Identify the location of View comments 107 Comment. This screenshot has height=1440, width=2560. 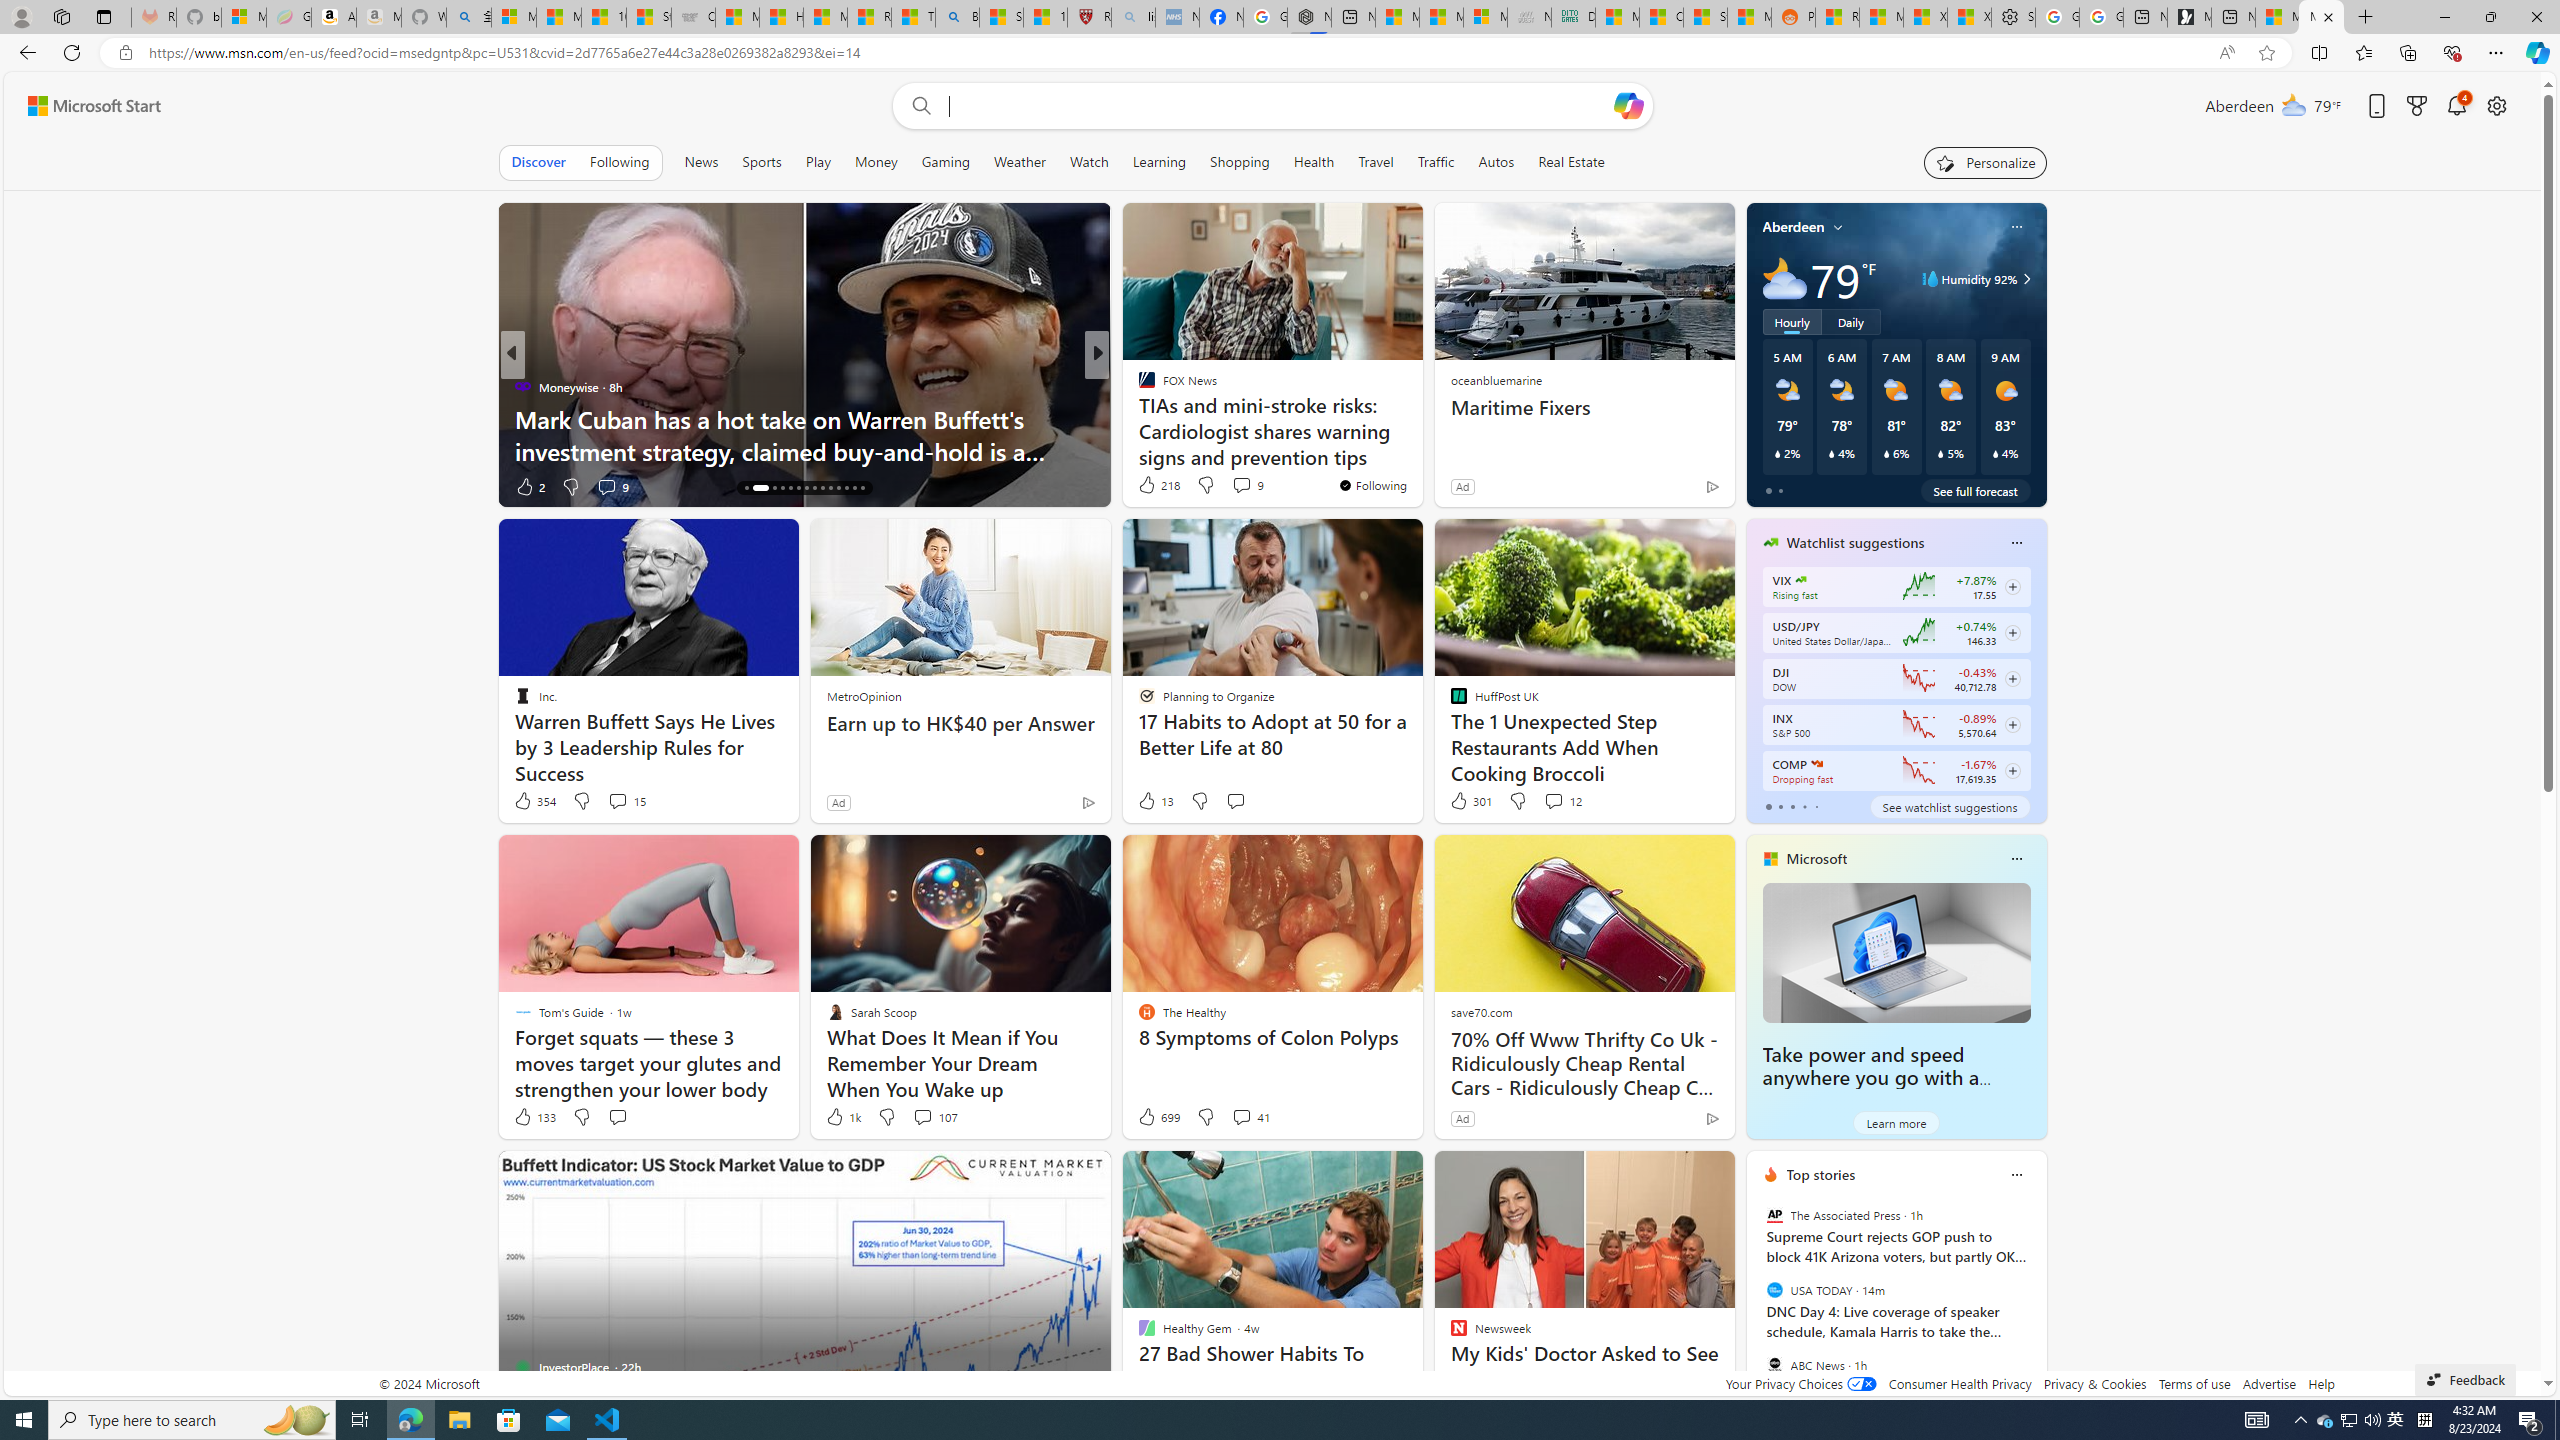
(934, 1116).